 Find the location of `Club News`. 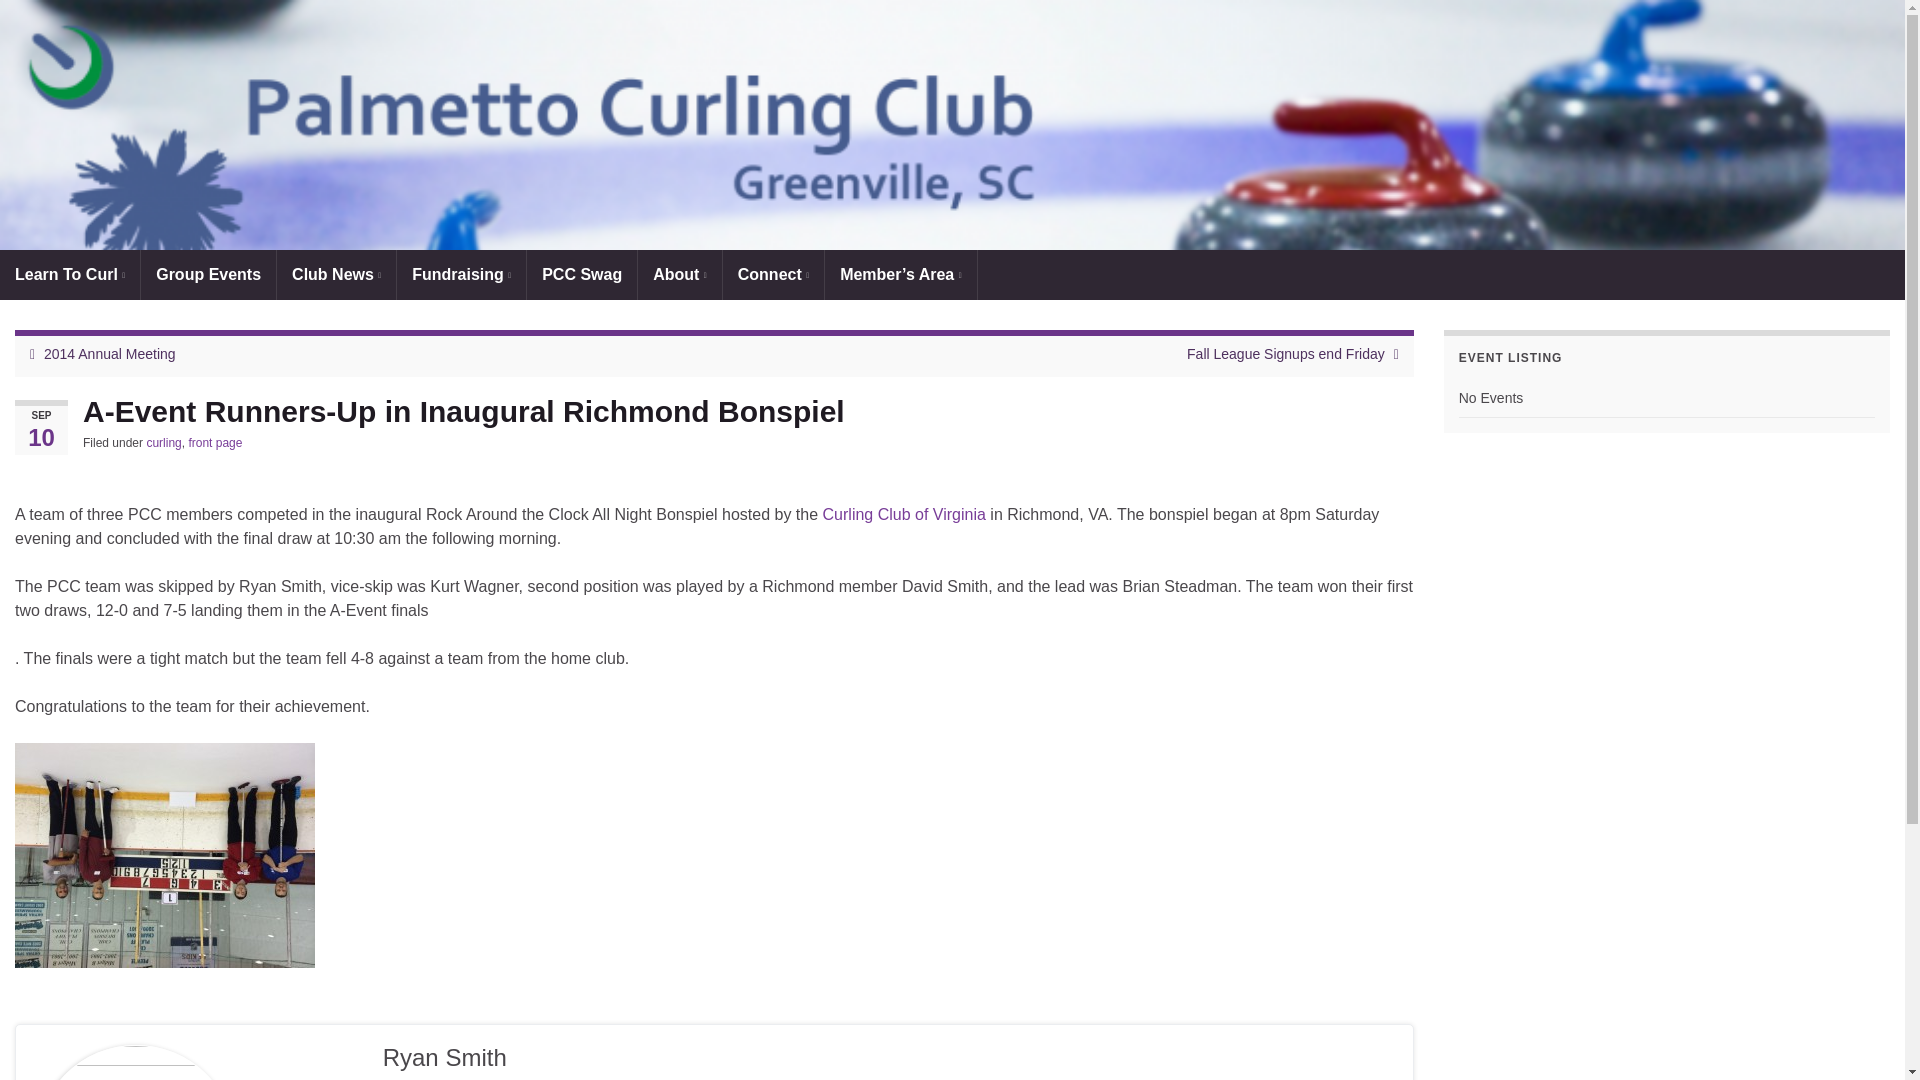

Club News is located at coordinates (336, 274).